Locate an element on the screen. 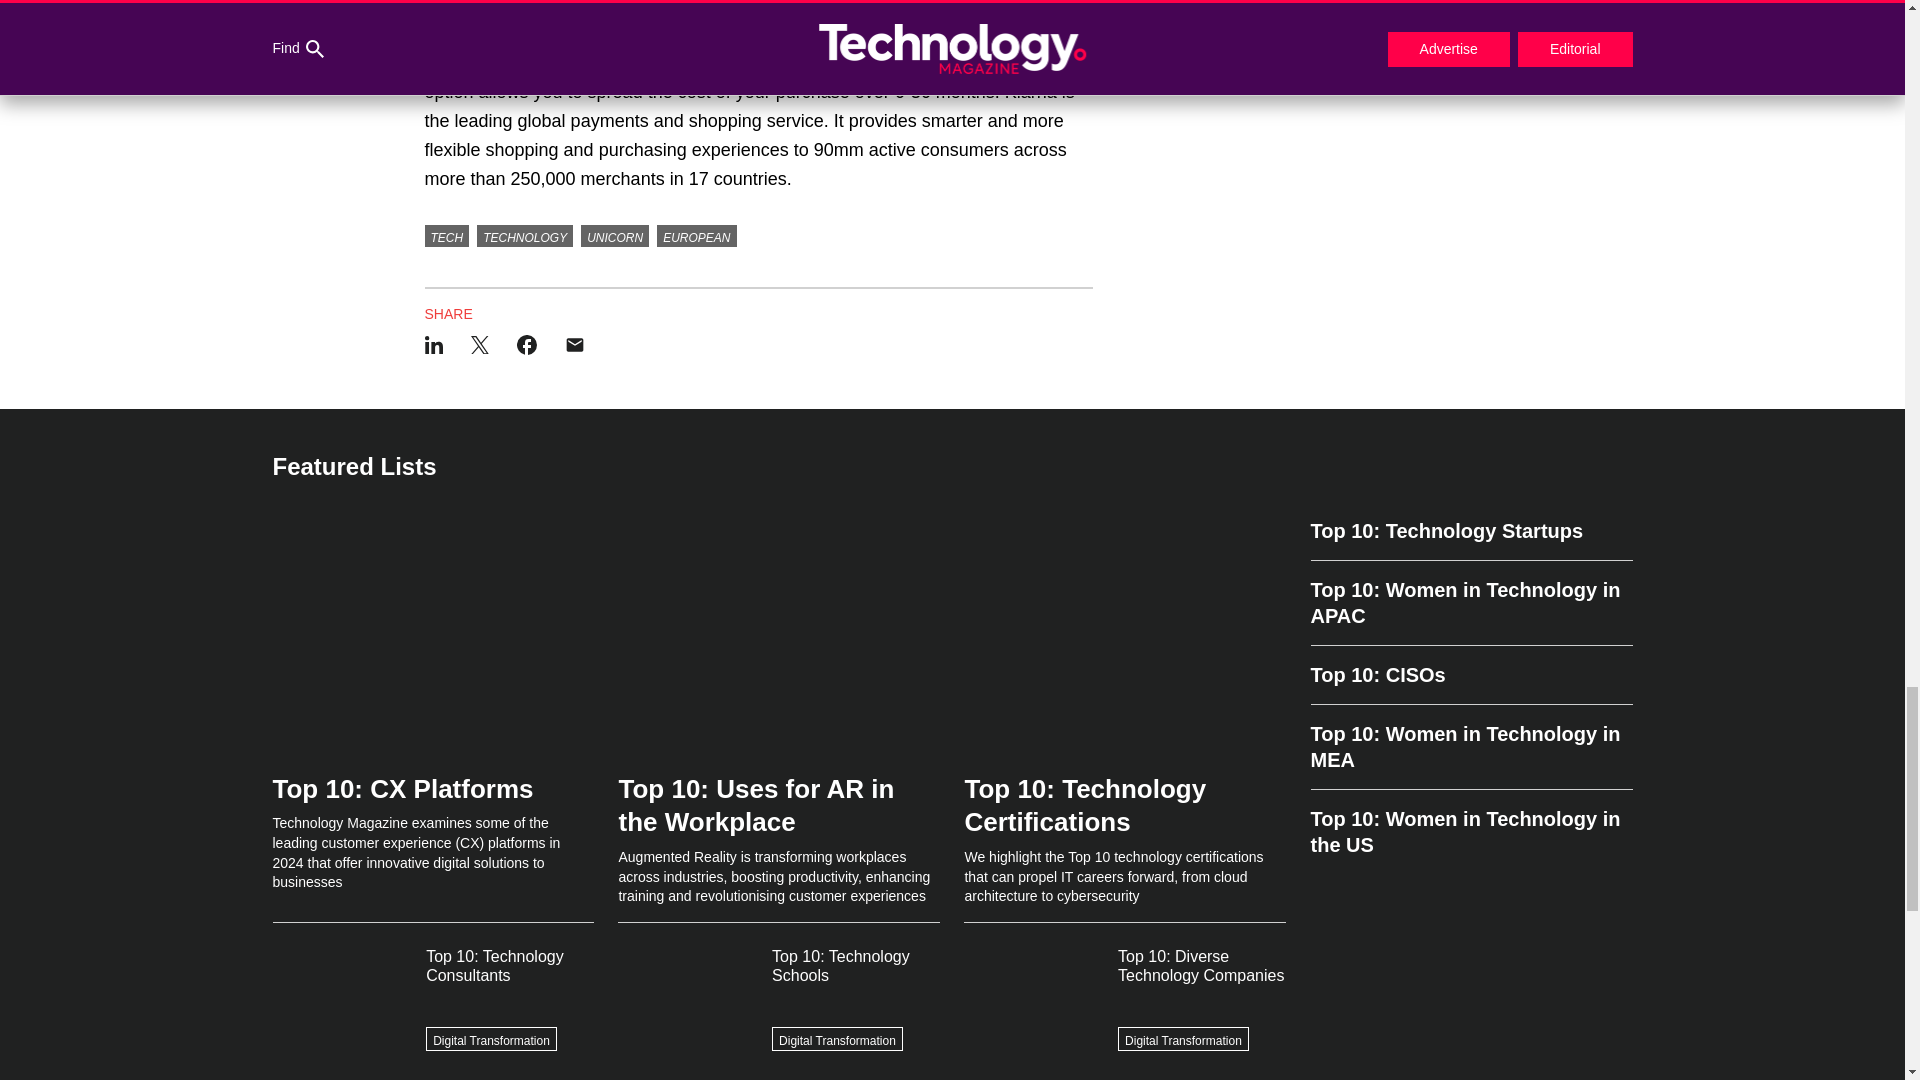 This screenshot has width=1920, height=1080. UNICORN is located at coordinates (614, 236).